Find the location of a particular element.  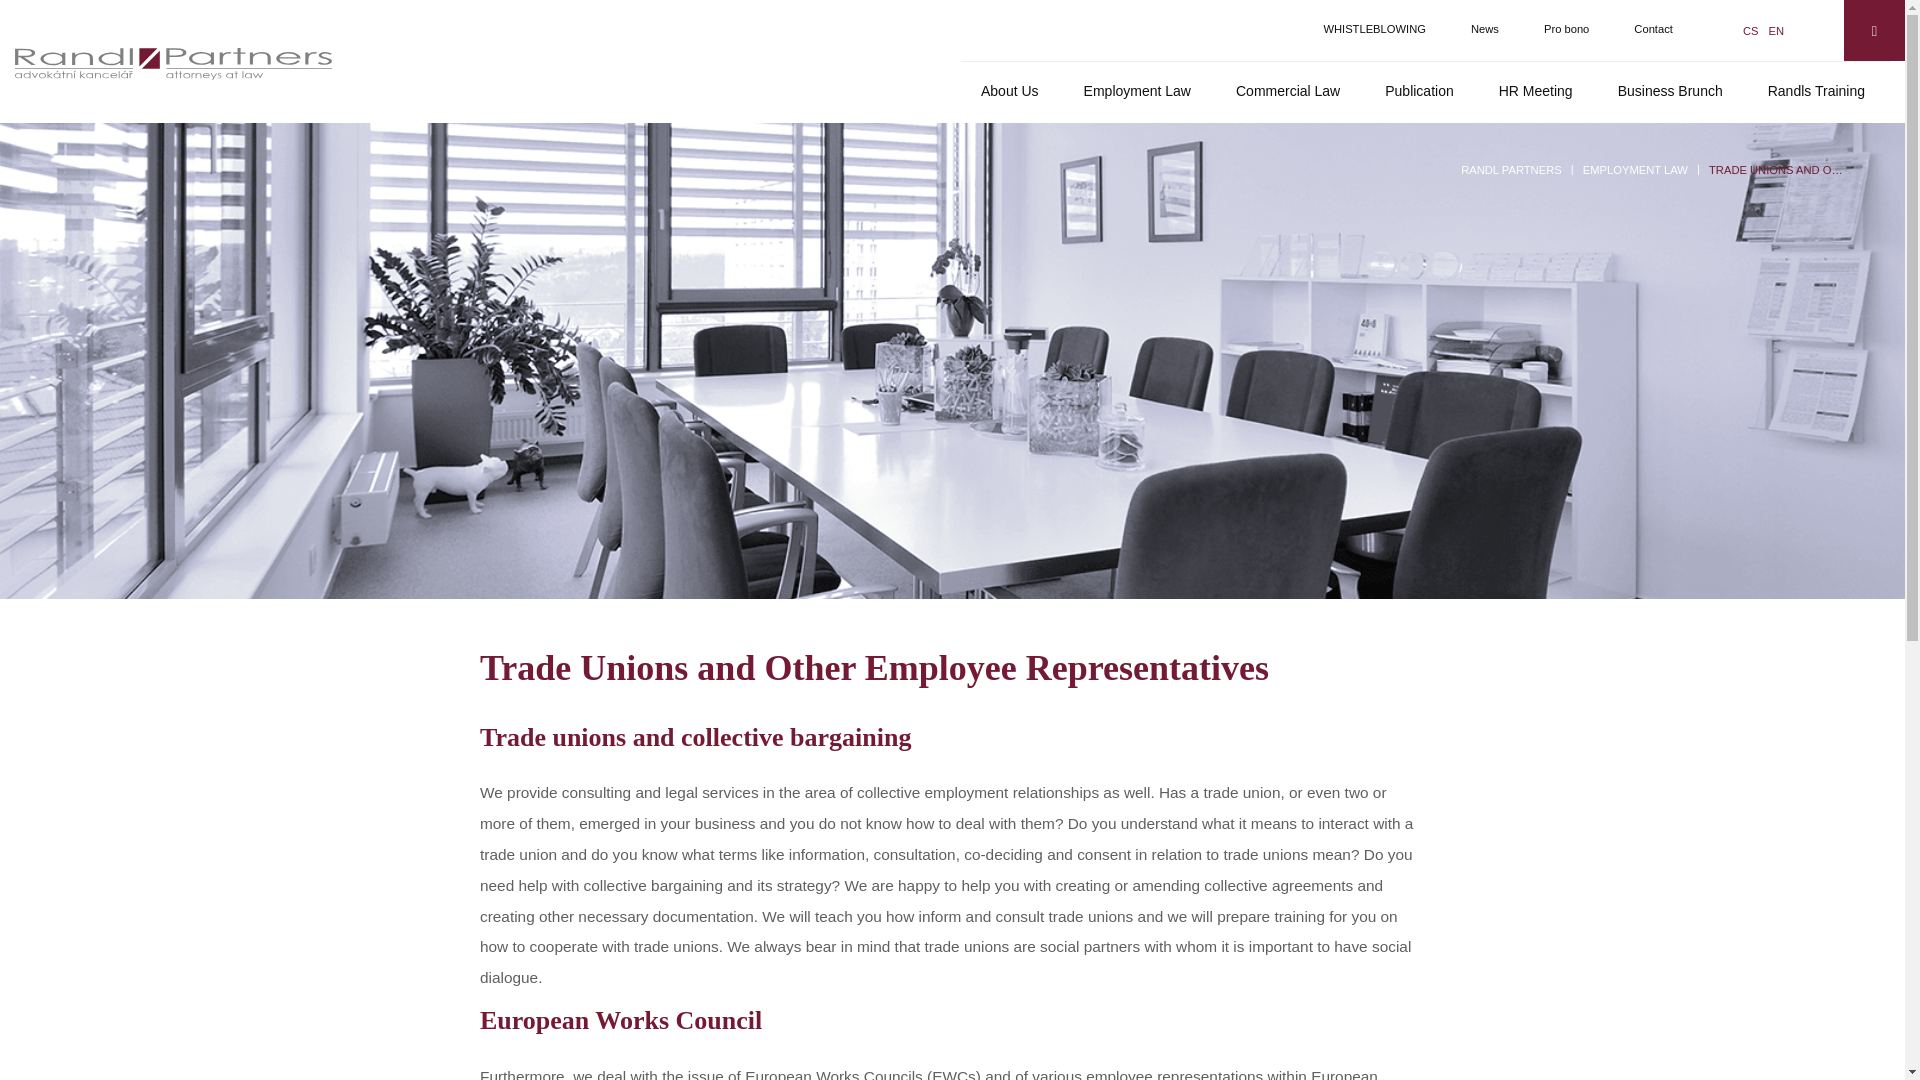

CS is located at coordinates (1750, 29).